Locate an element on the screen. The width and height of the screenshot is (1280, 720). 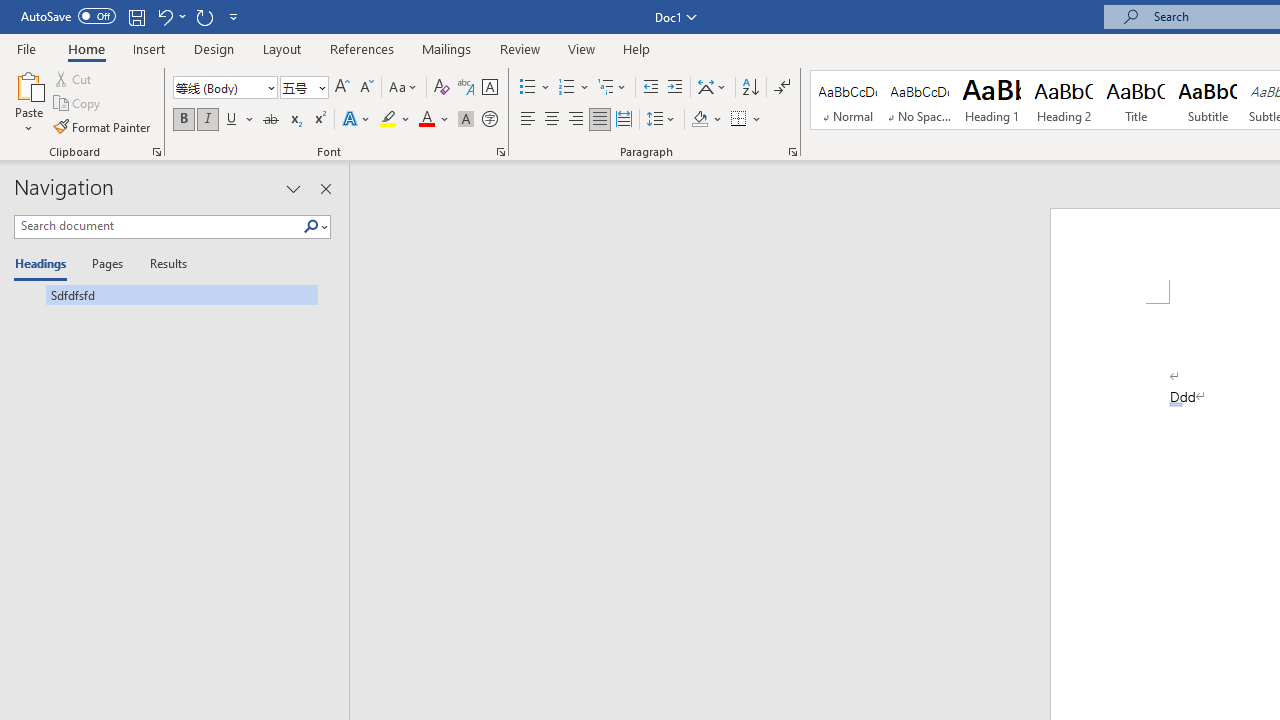
Align Right is located at coordinates (576, 120).